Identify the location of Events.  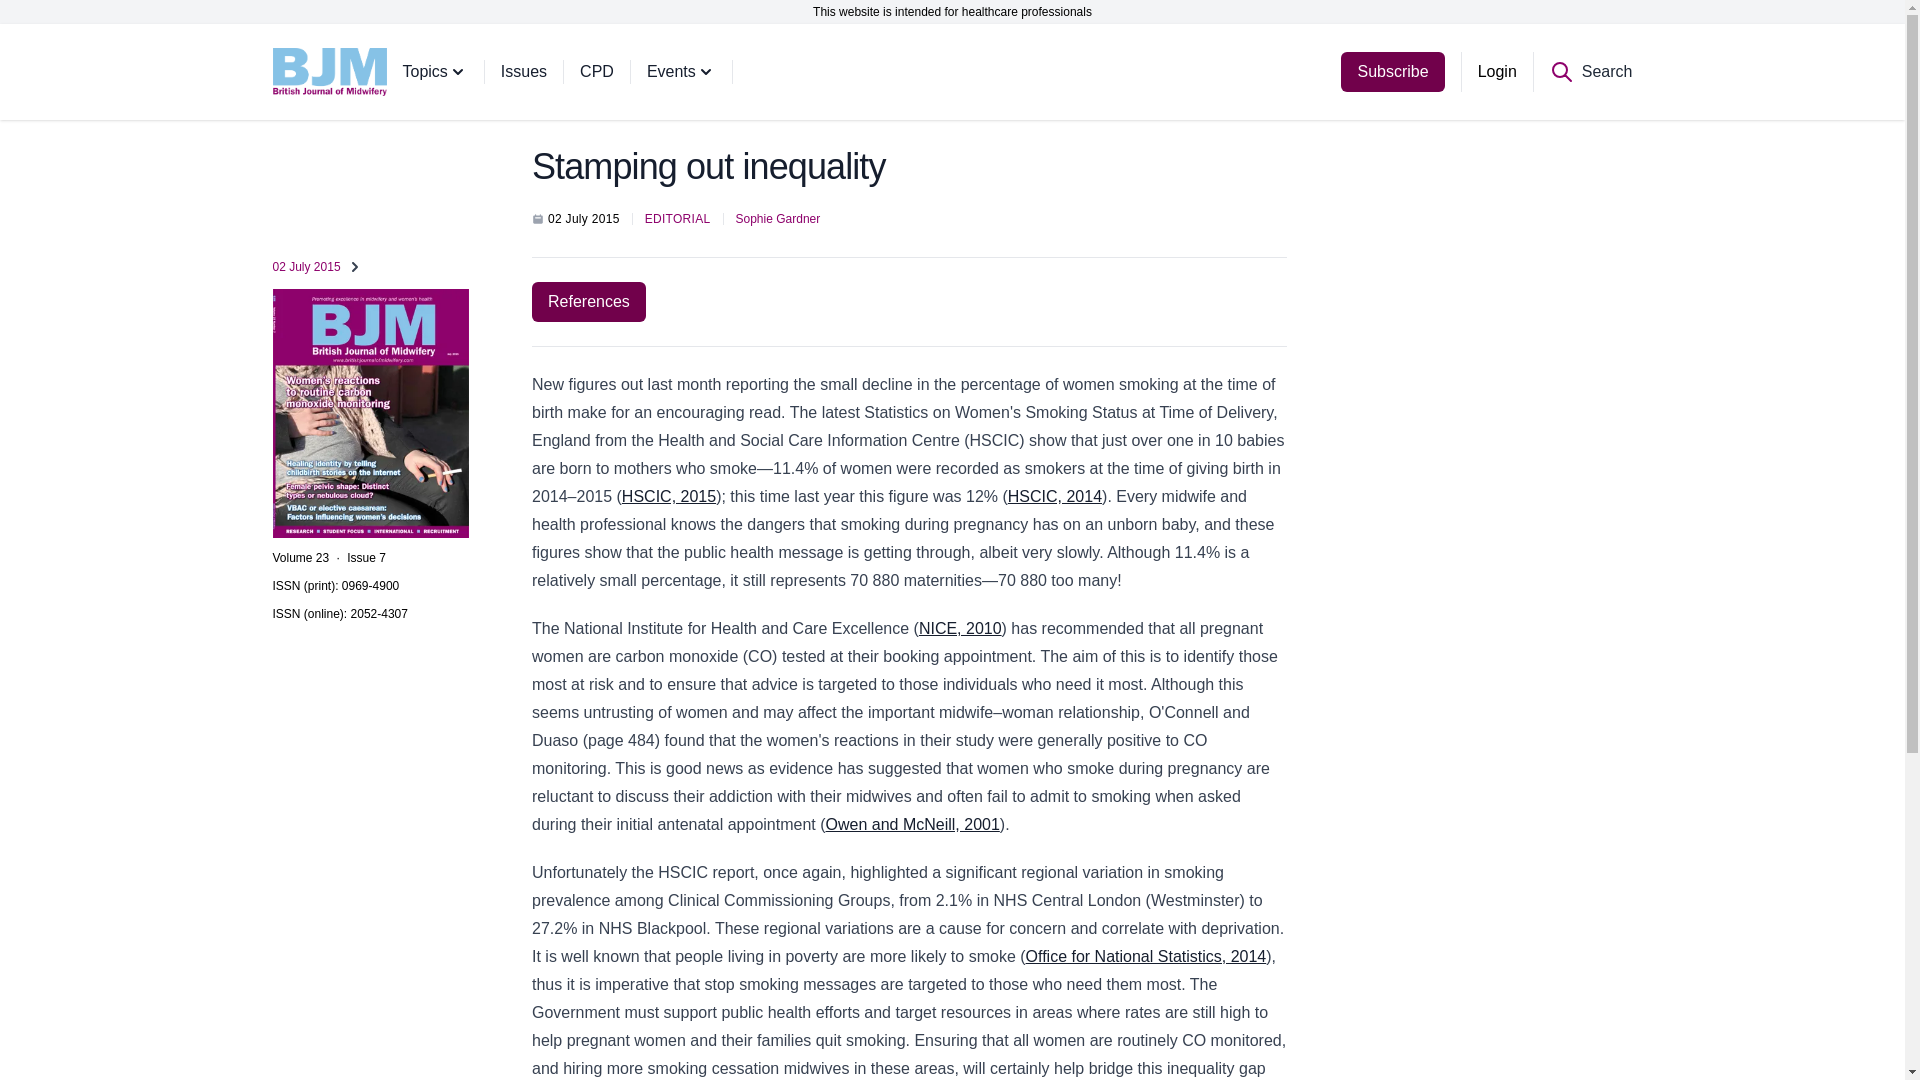
(698, 71).